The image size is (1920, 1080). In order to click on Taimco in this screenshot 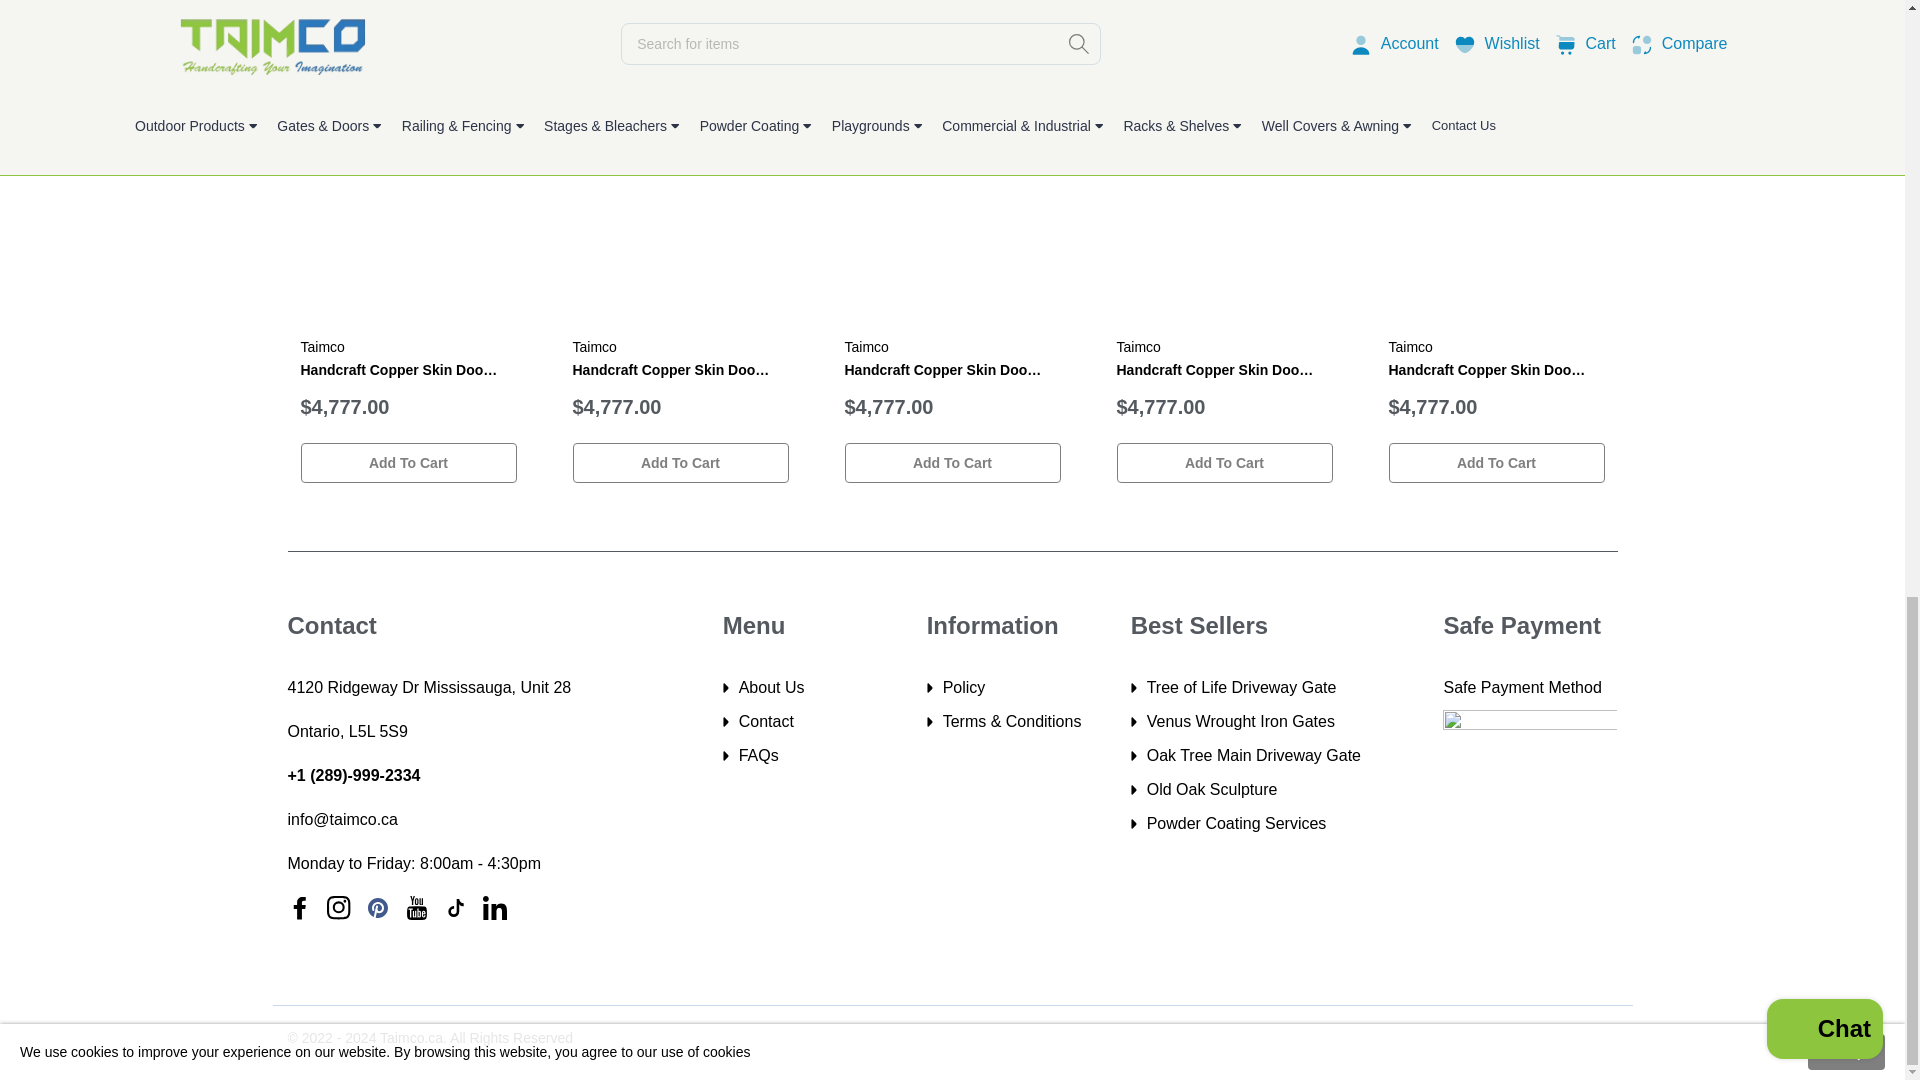, I will do `click(1137, 347)`.